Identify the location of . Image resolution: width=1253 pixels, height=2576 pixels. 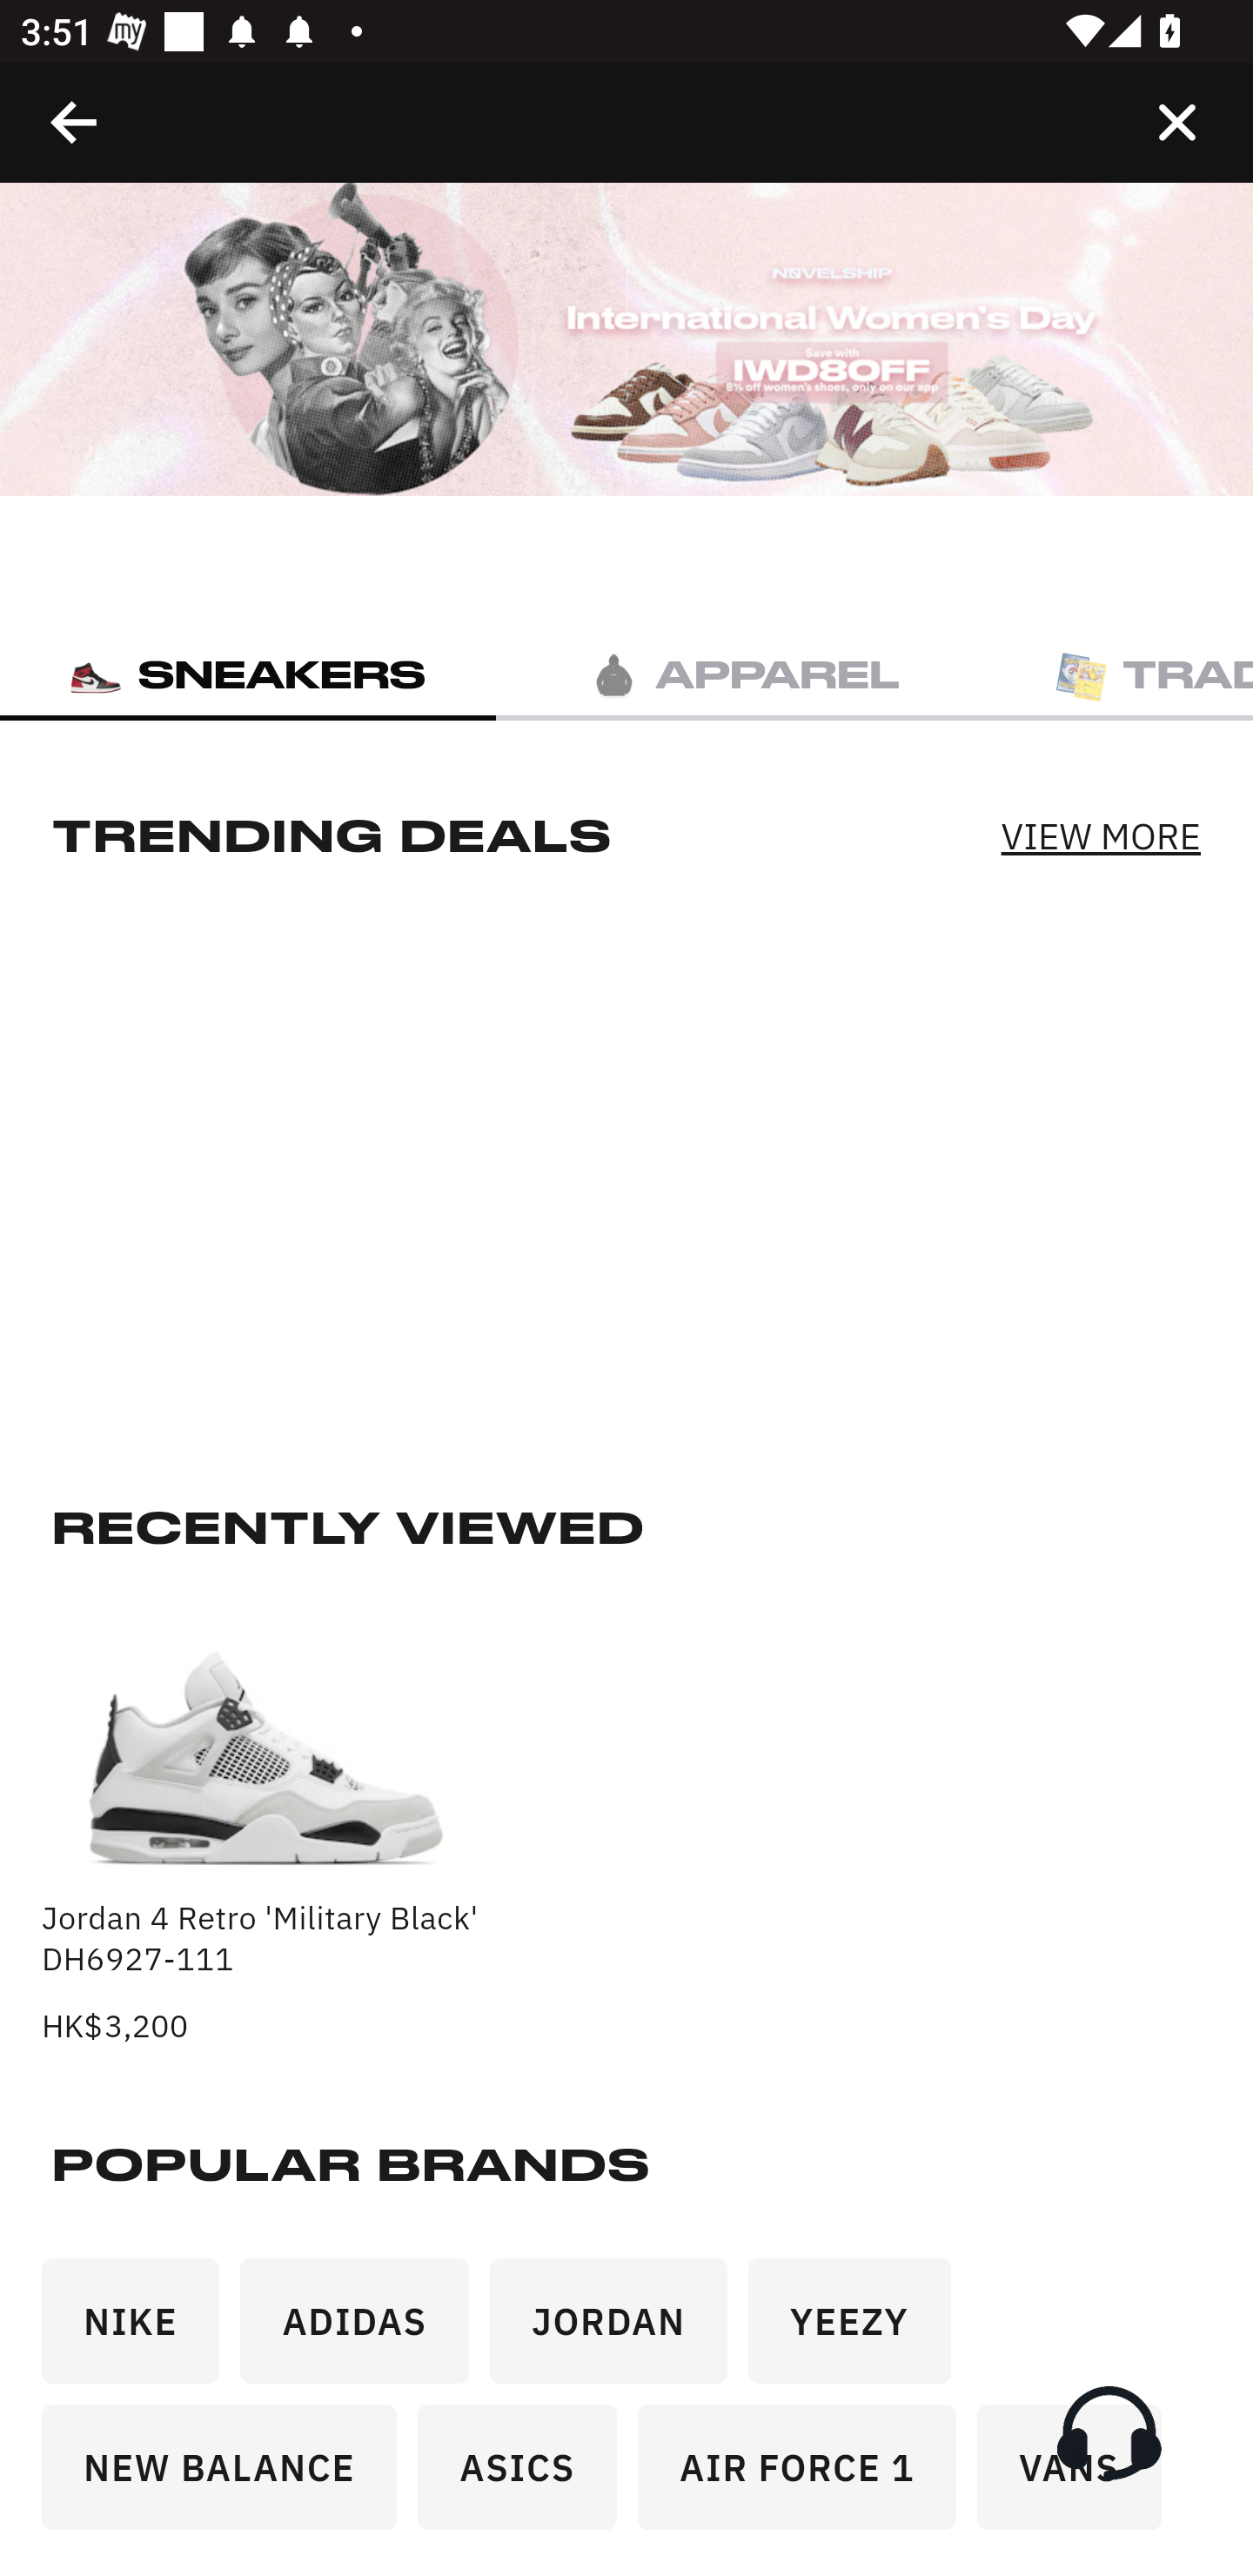
(1176, 122).